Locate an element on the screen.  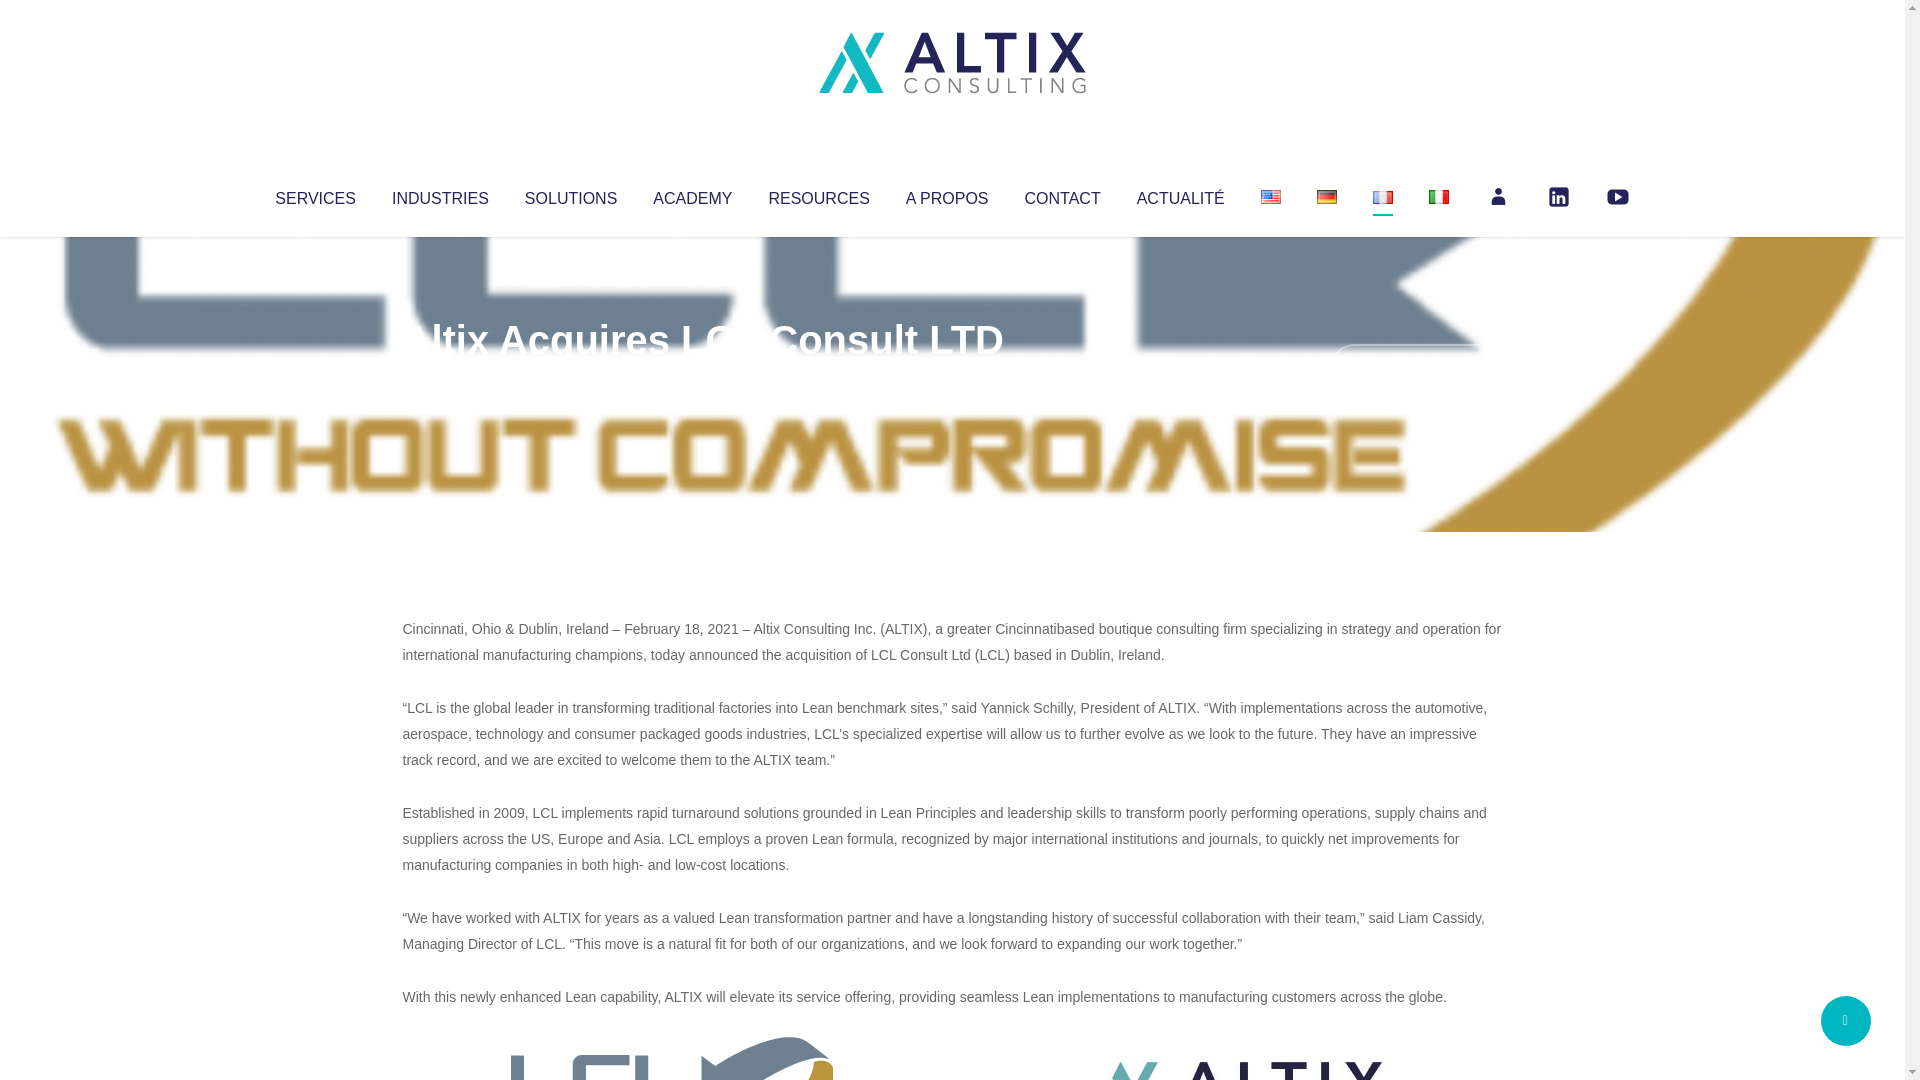
SERVICES is located at coordinates (314, 194).